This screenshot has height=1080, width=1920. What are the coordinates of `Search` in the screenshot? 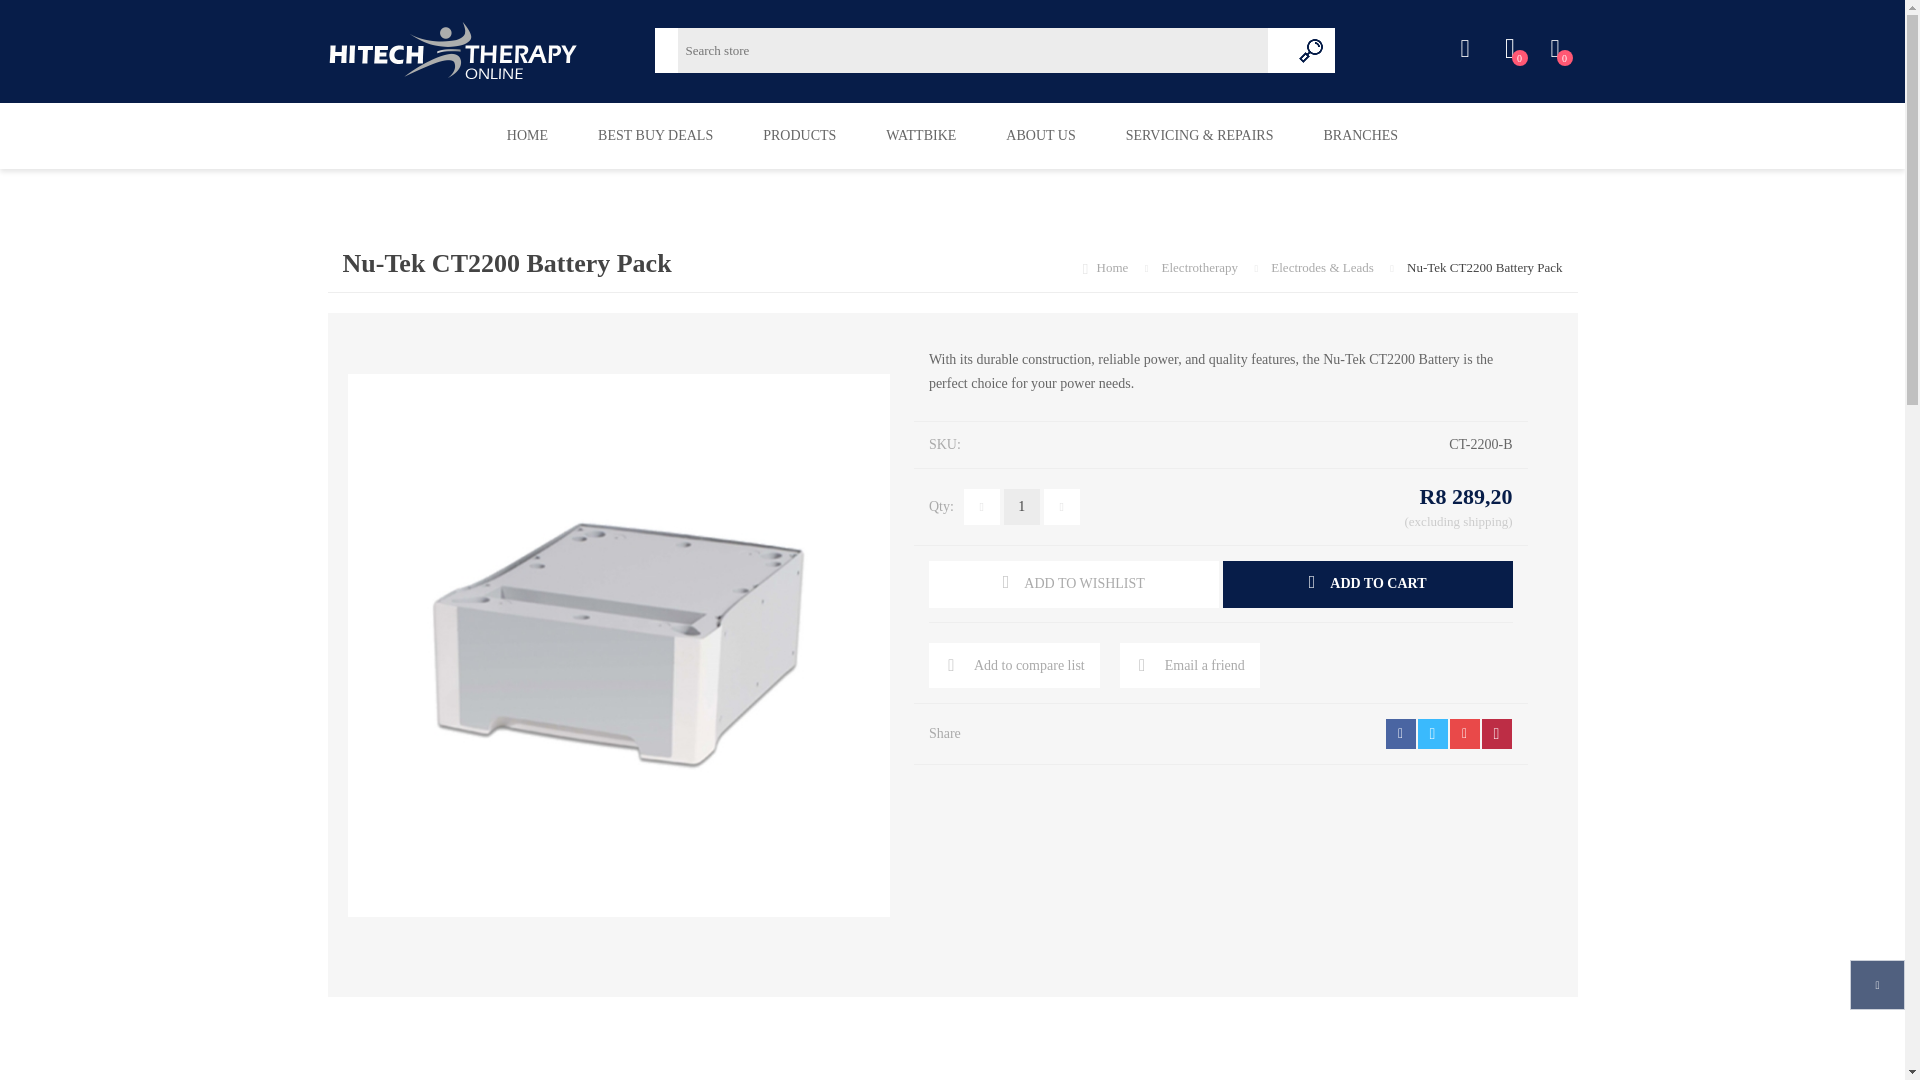 It's located at (1312, 50).